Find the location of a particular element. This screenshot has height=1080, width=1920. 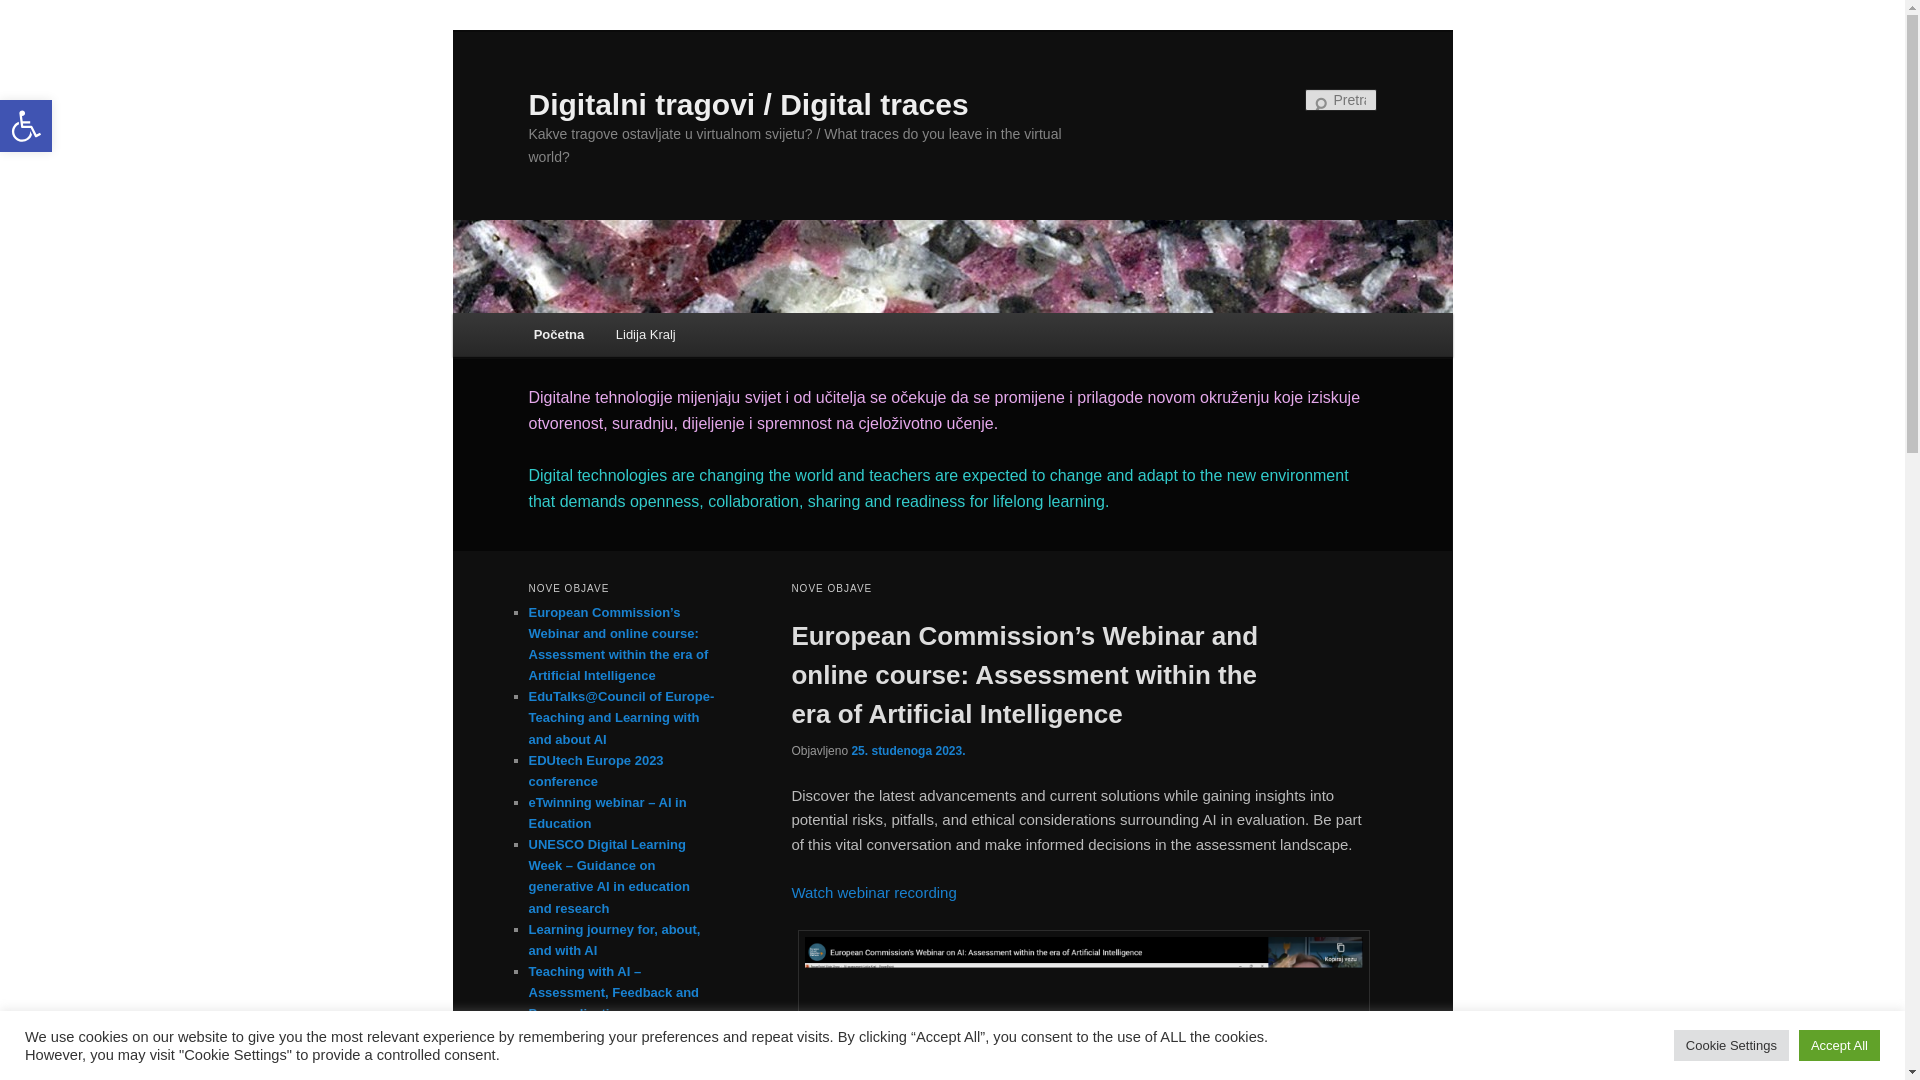

Watch webinar recording is located at coordinates (874, 892).